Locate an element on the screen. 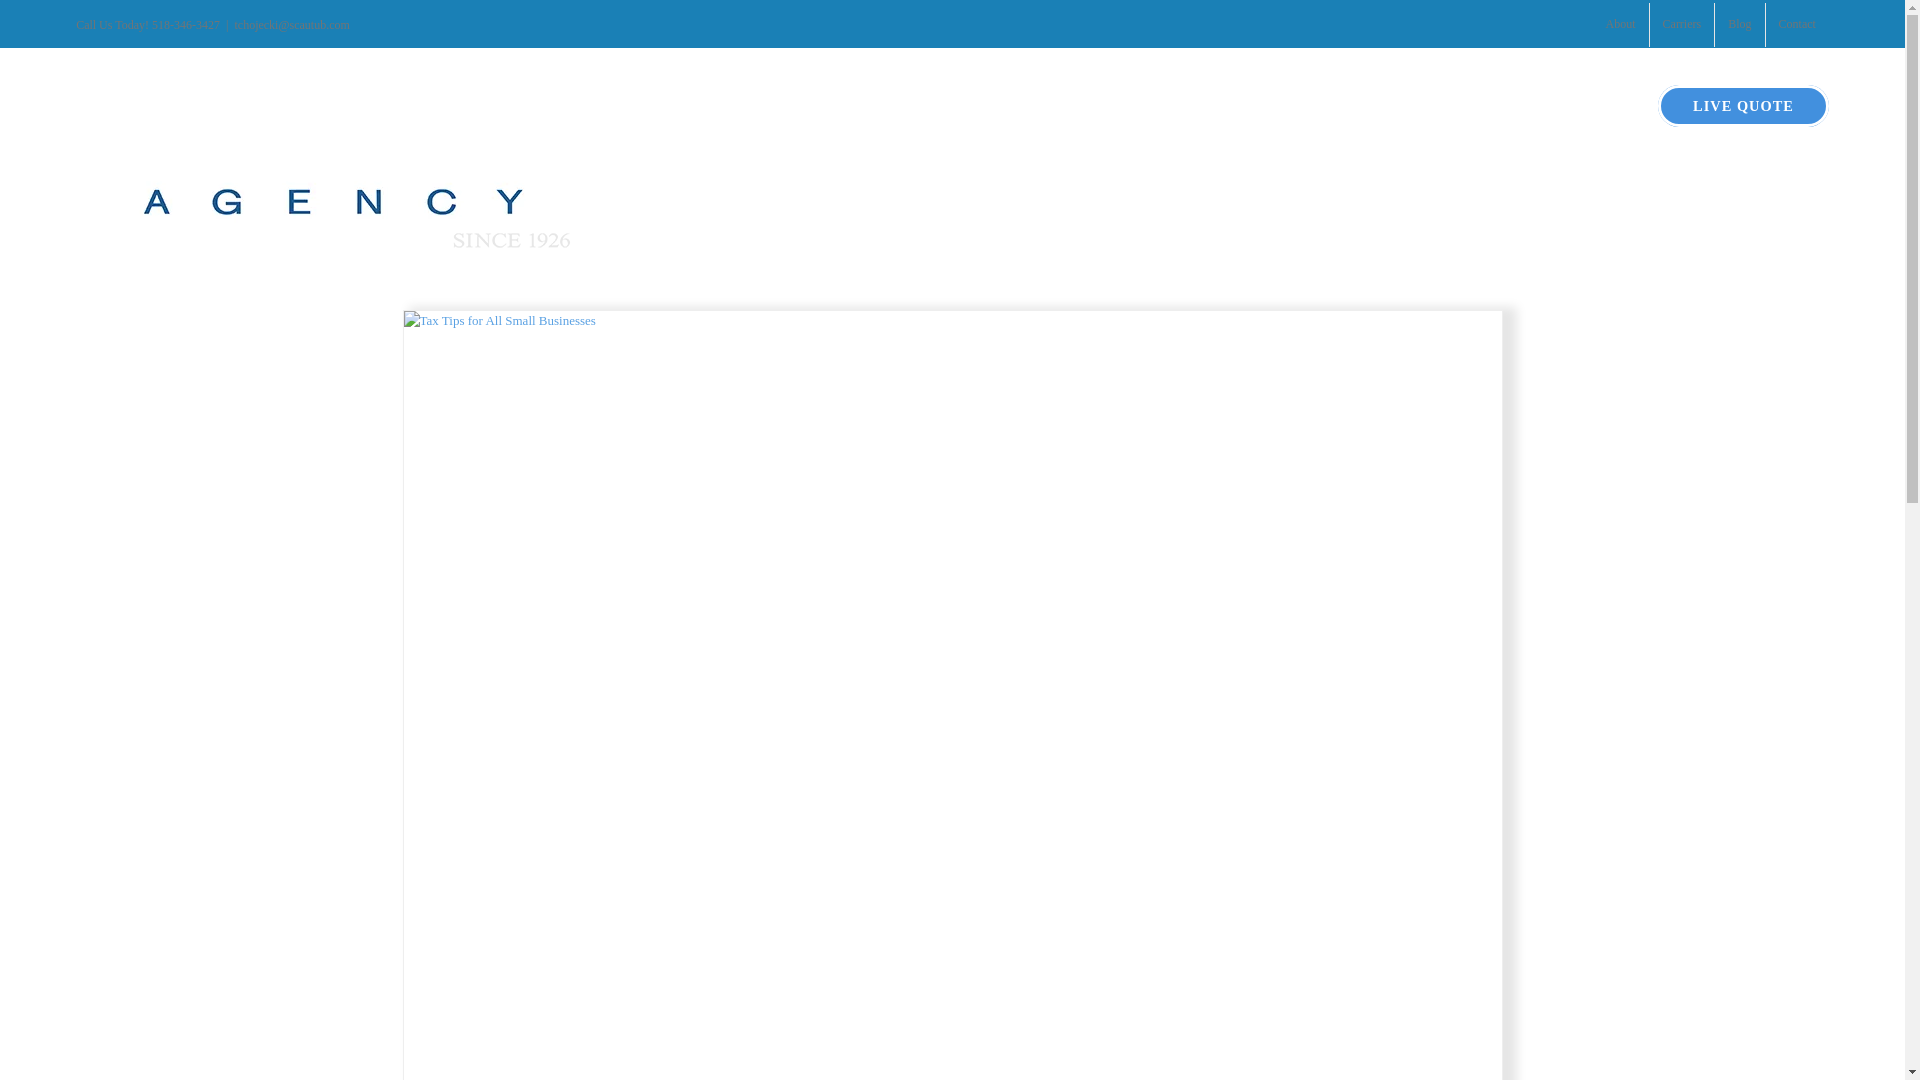  HOMEOWNER is located at coordinates (1422, 89).